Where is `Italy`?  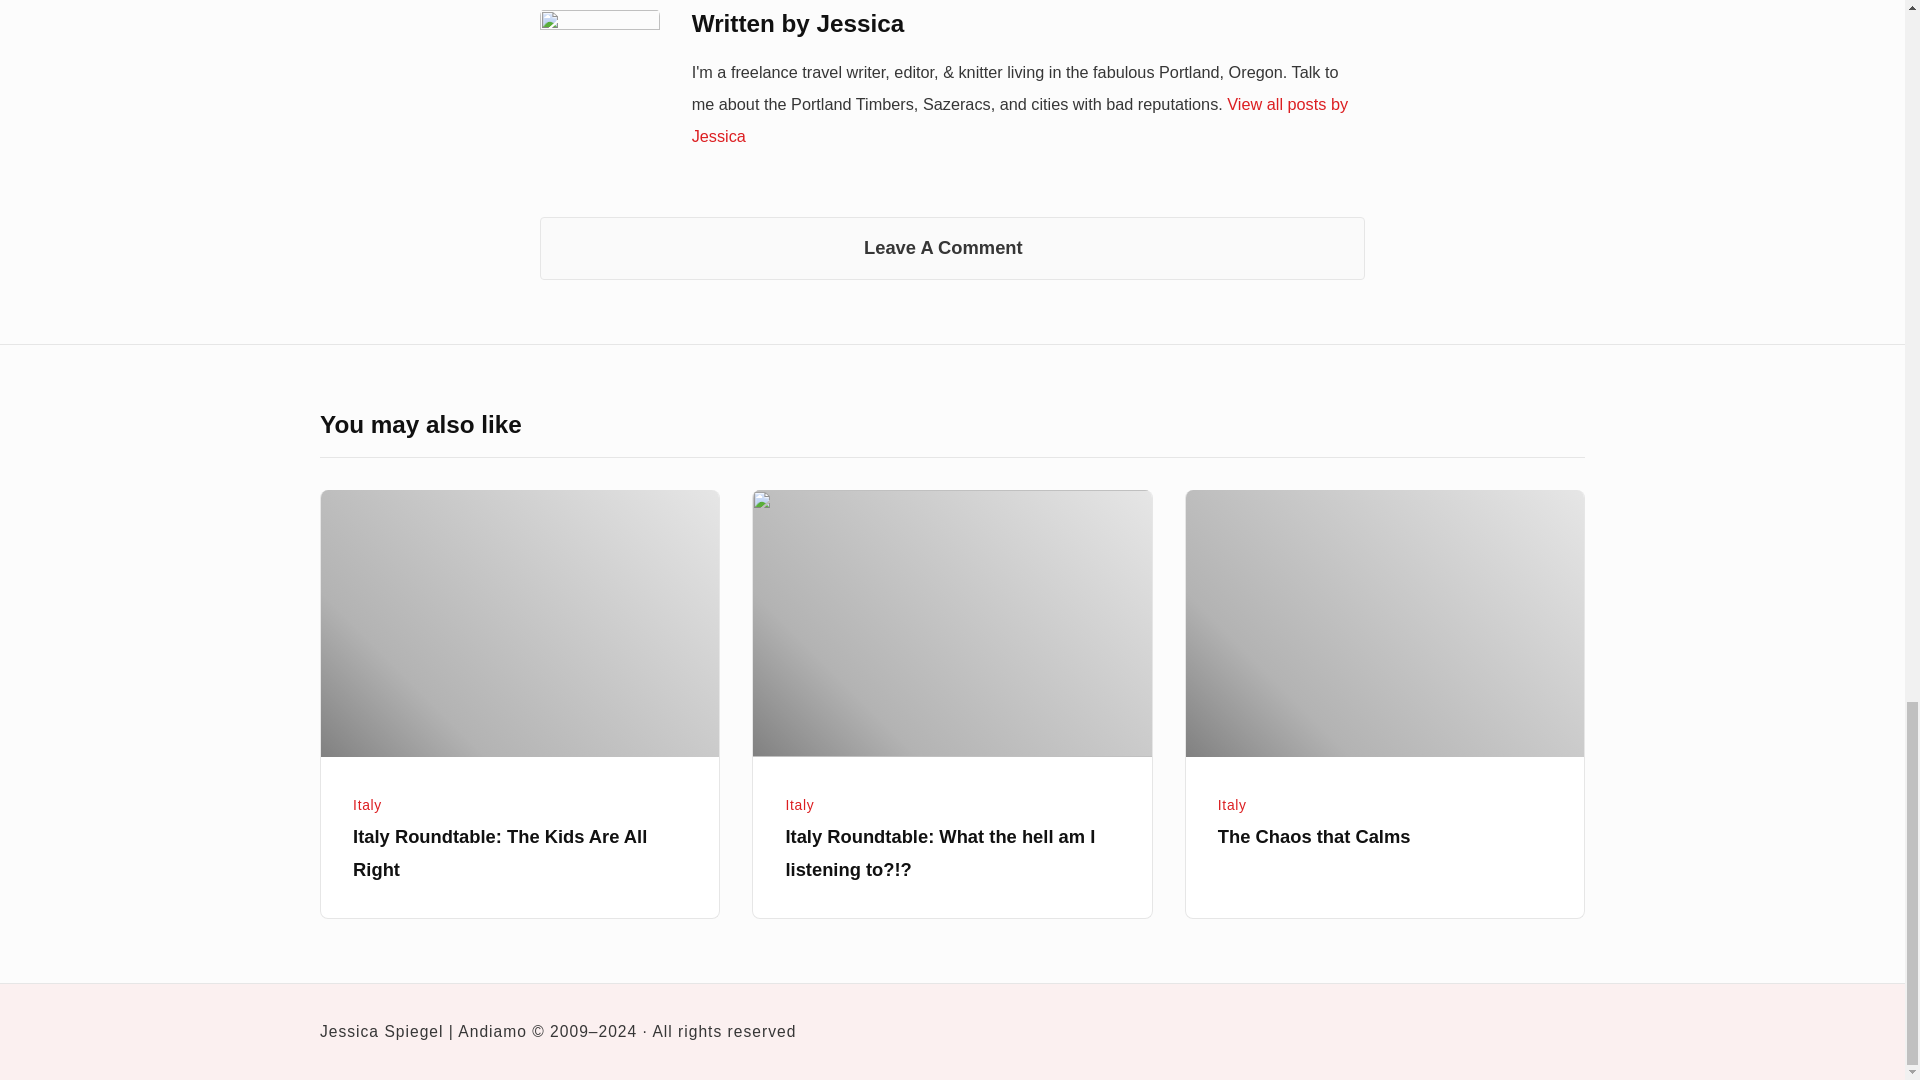 Italy is located at coordinates (800, 805).